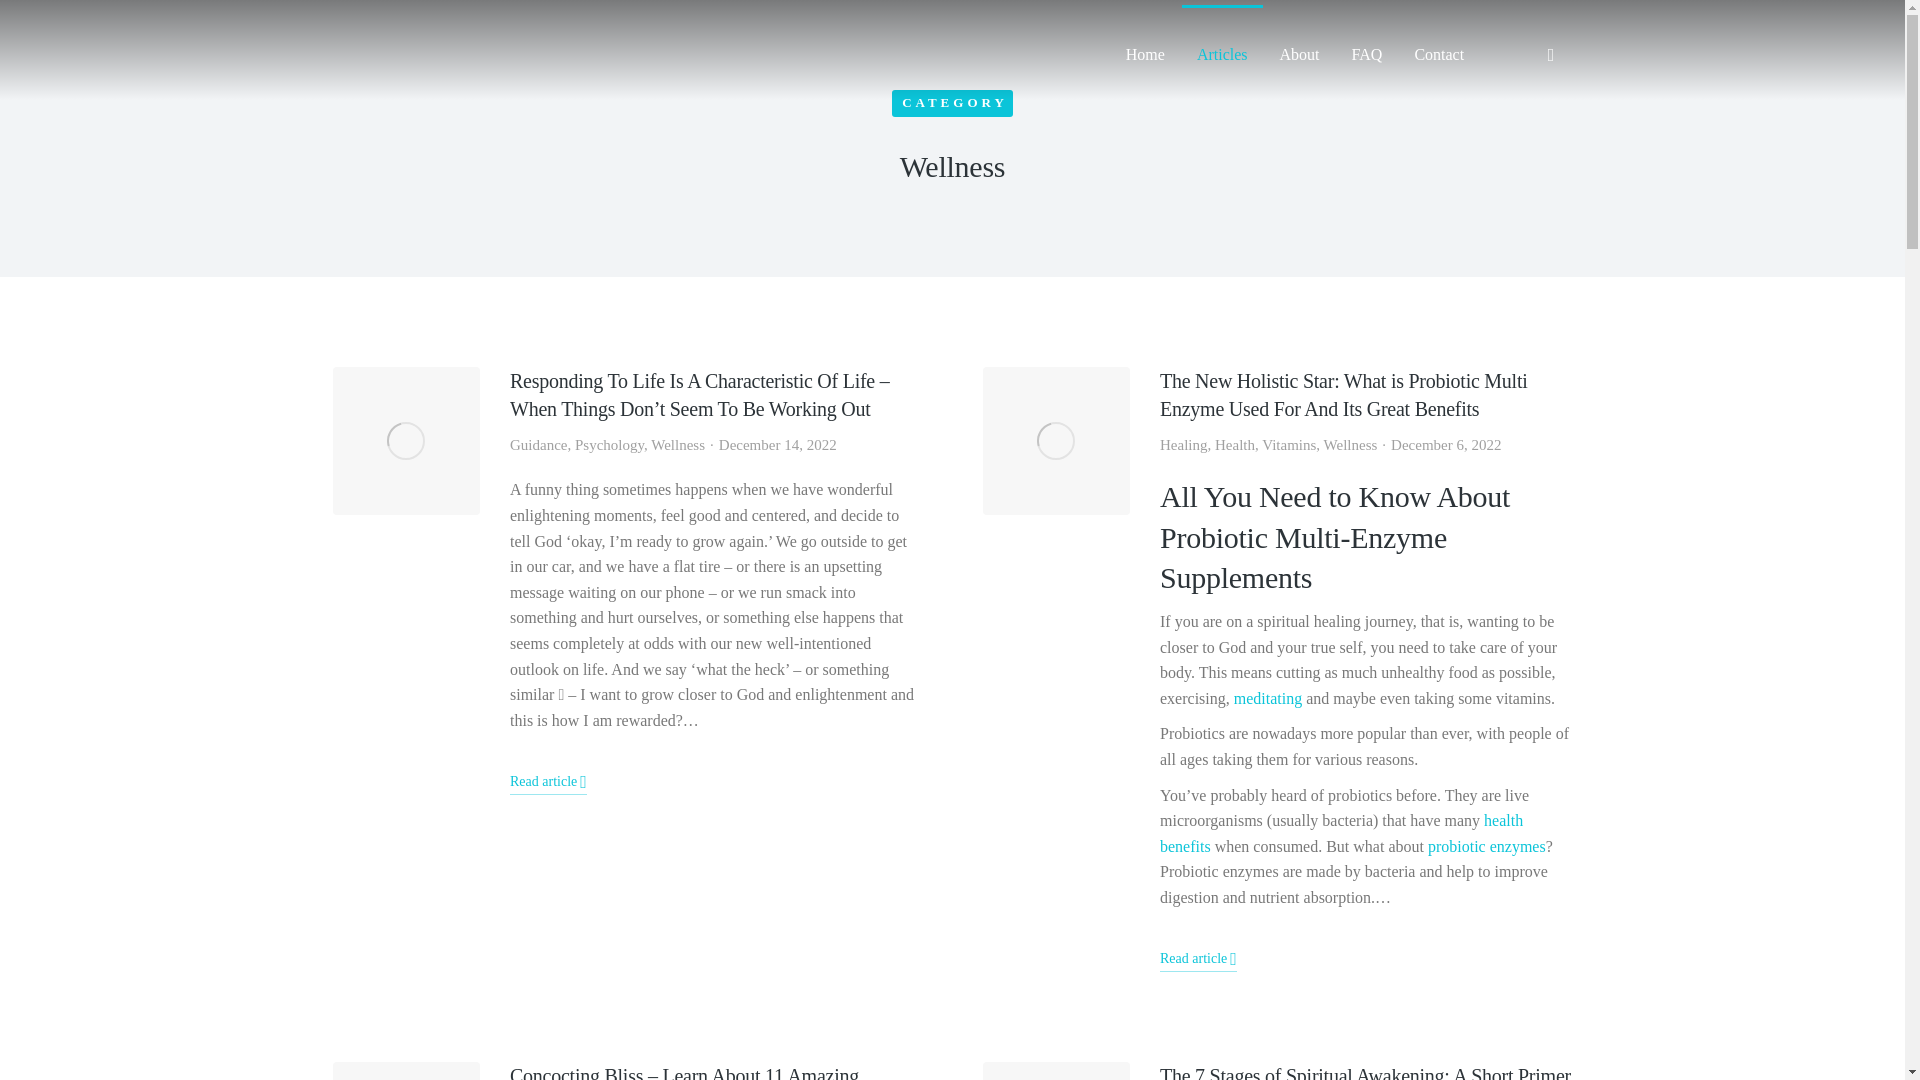  I want to click on Read article, so click(1198, 961).